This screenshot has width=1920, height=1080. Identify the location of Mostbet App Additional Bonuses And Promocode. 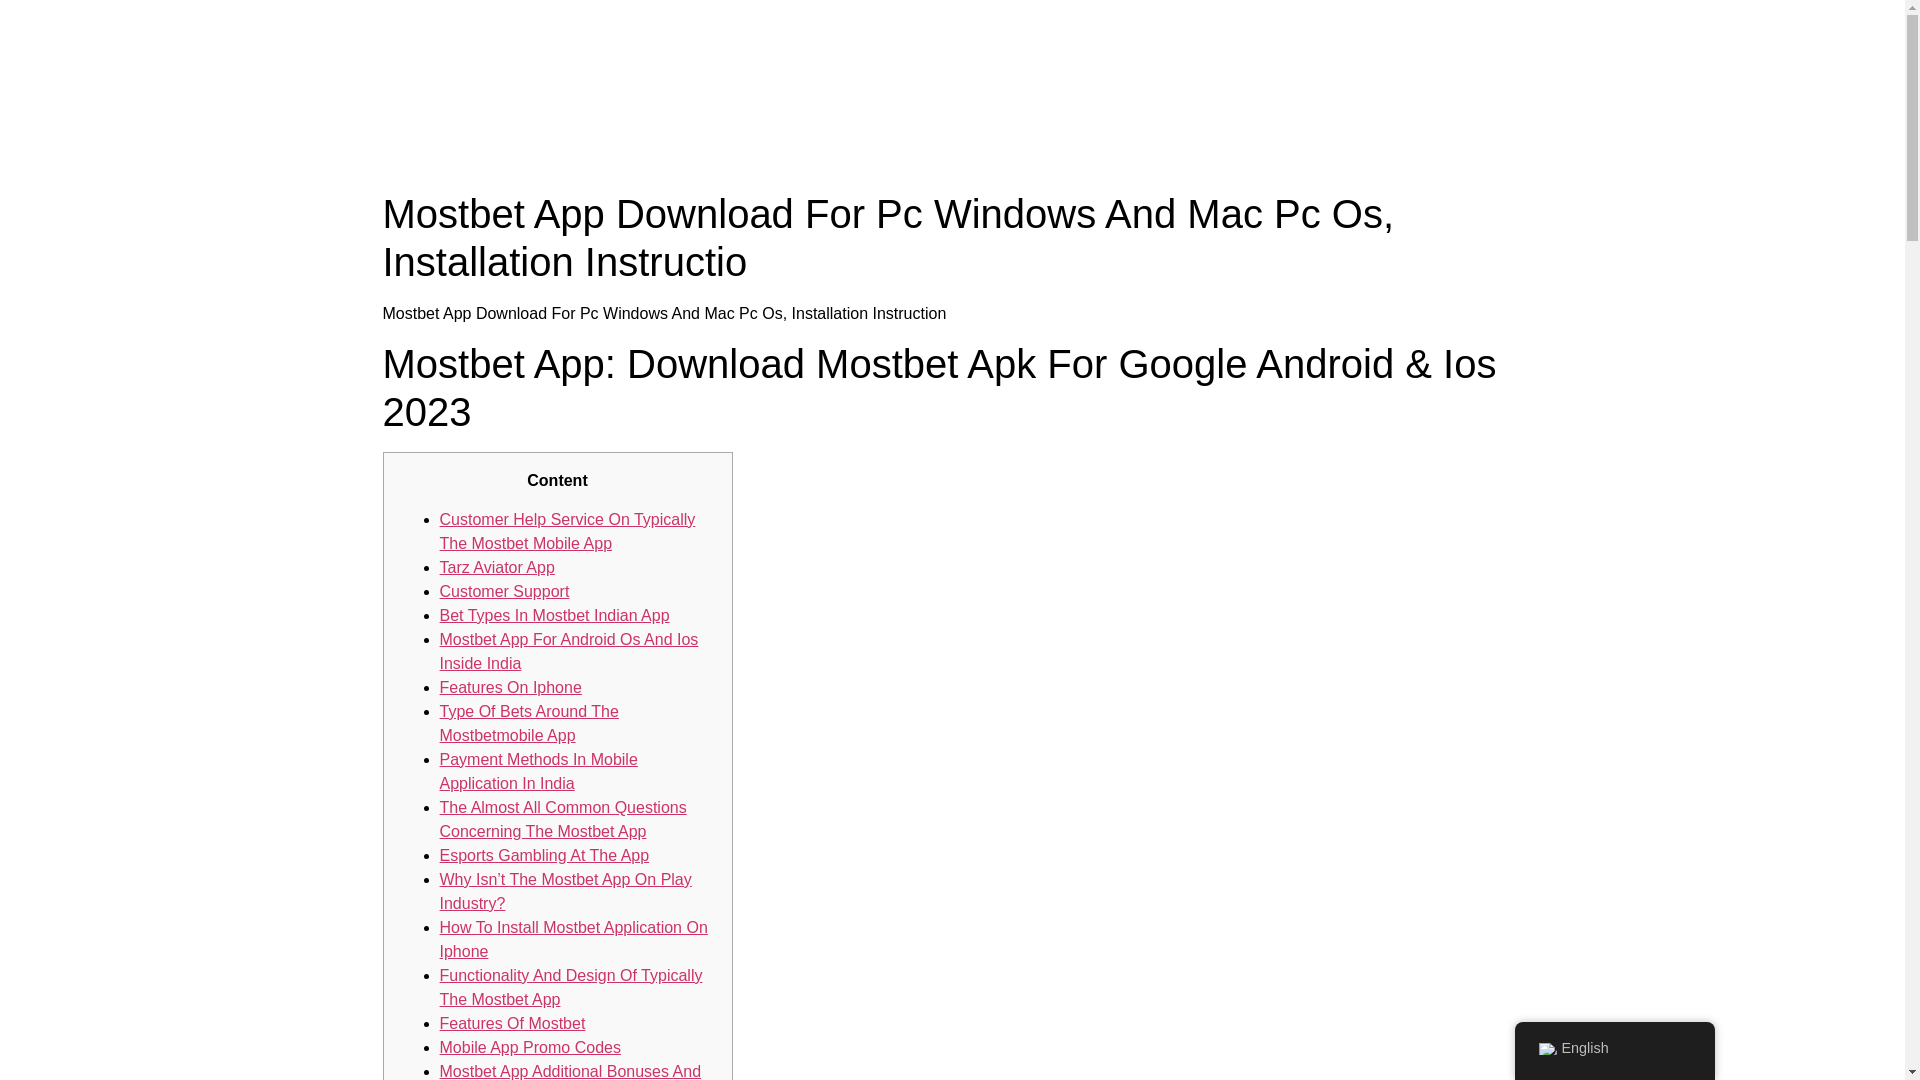
(570, 1071).